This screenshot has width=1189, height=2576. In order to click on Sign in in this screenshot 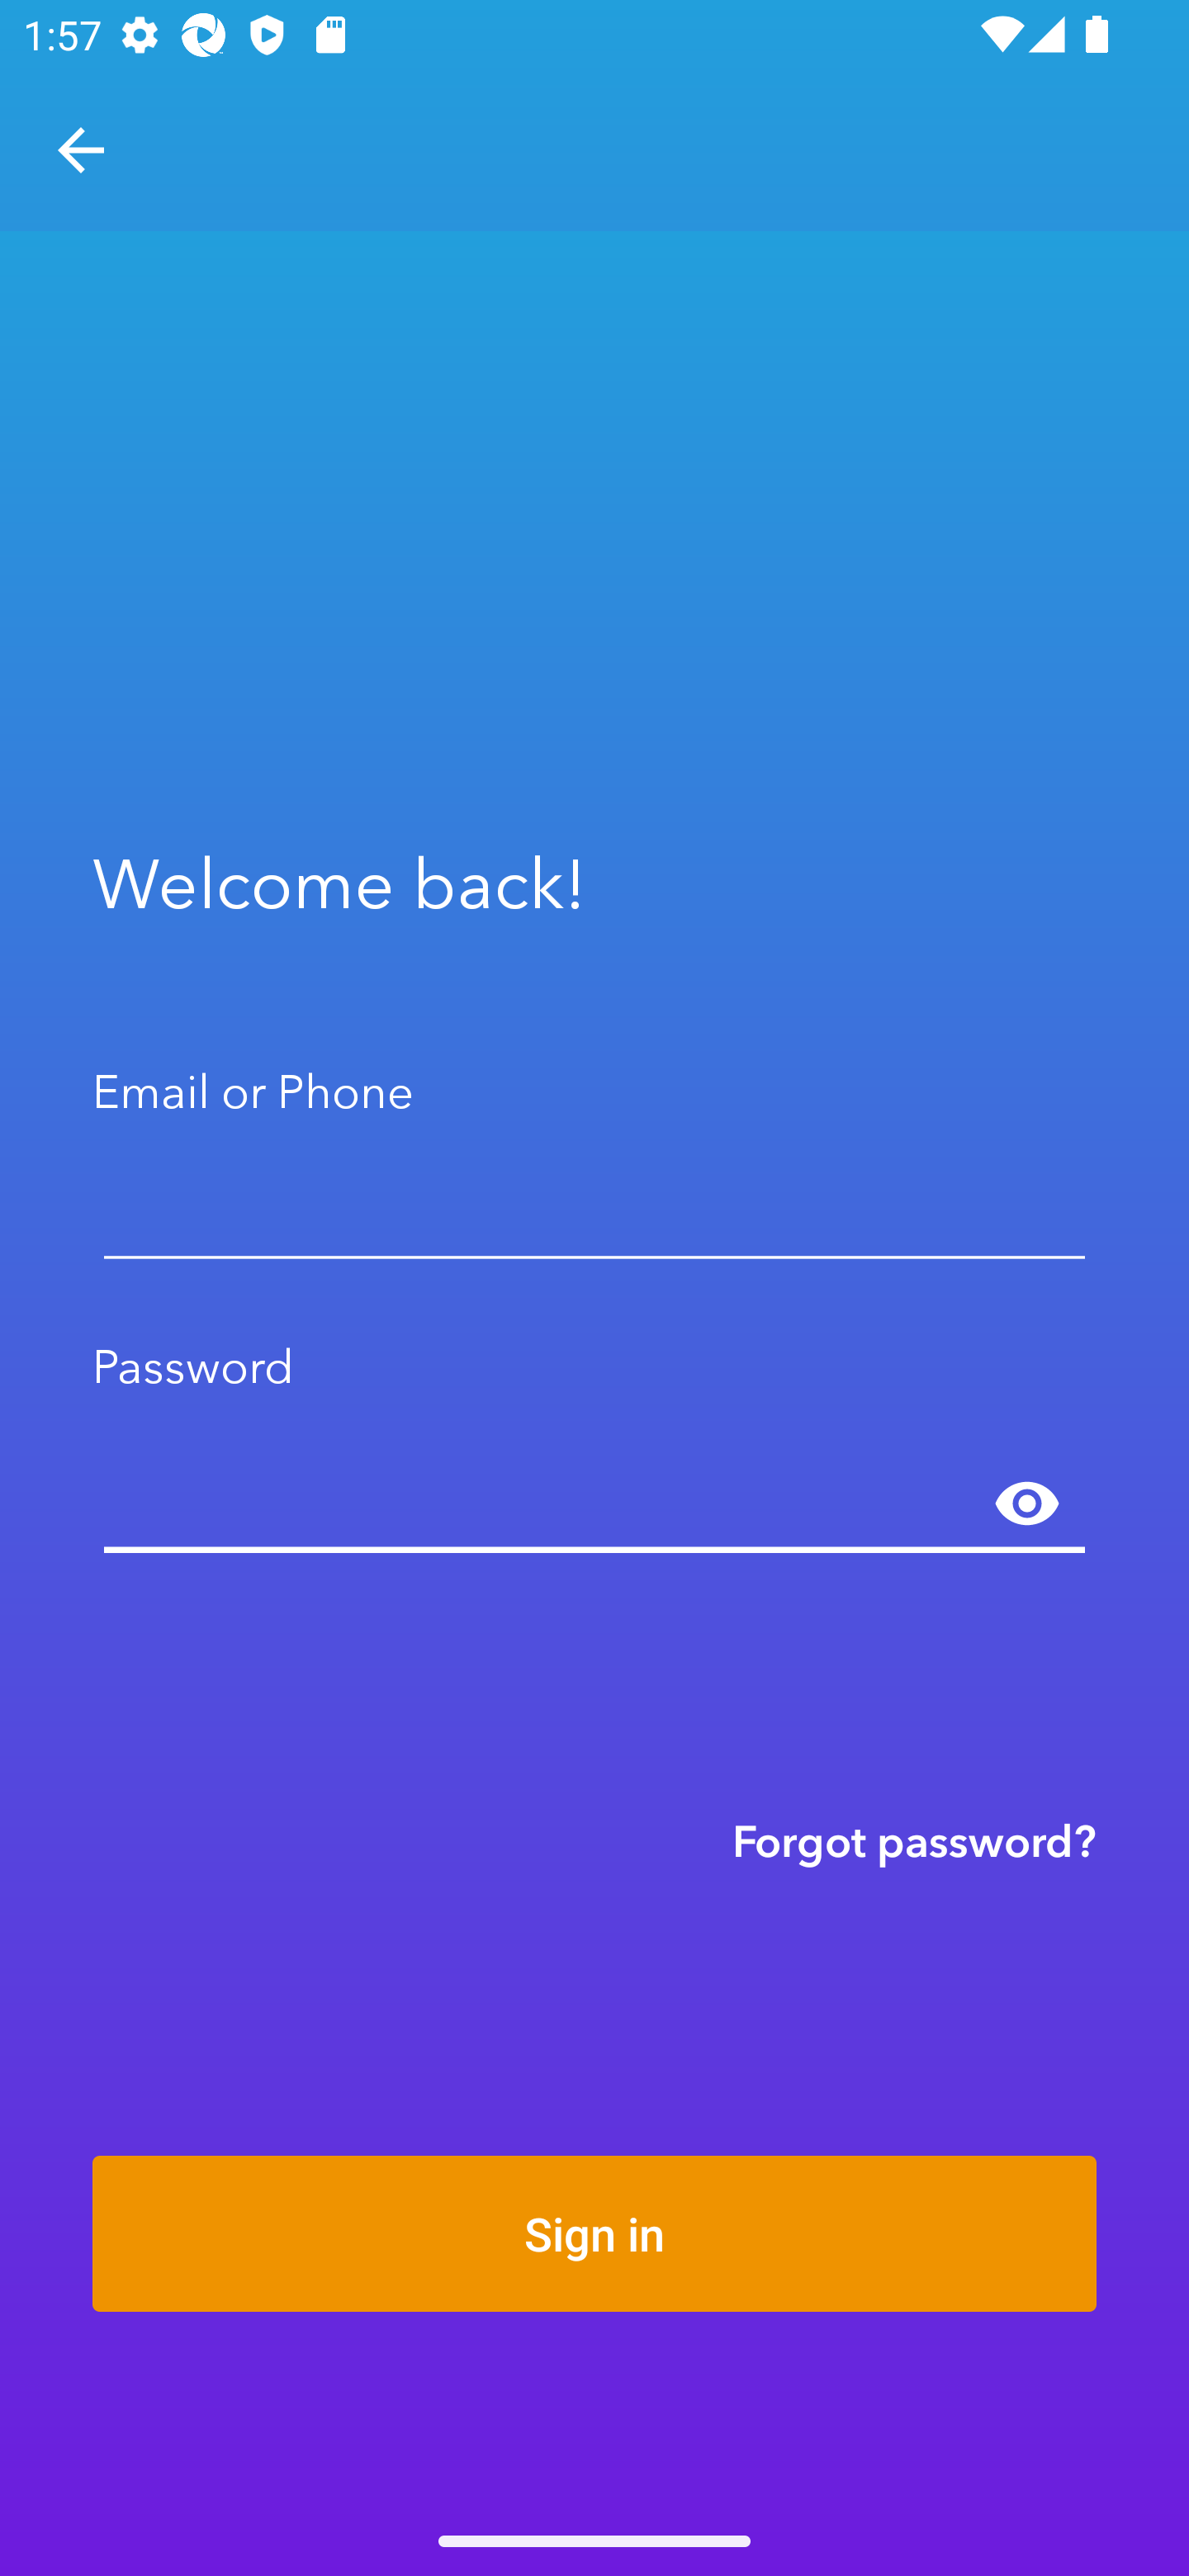, I will do `click(594, 2233)`.